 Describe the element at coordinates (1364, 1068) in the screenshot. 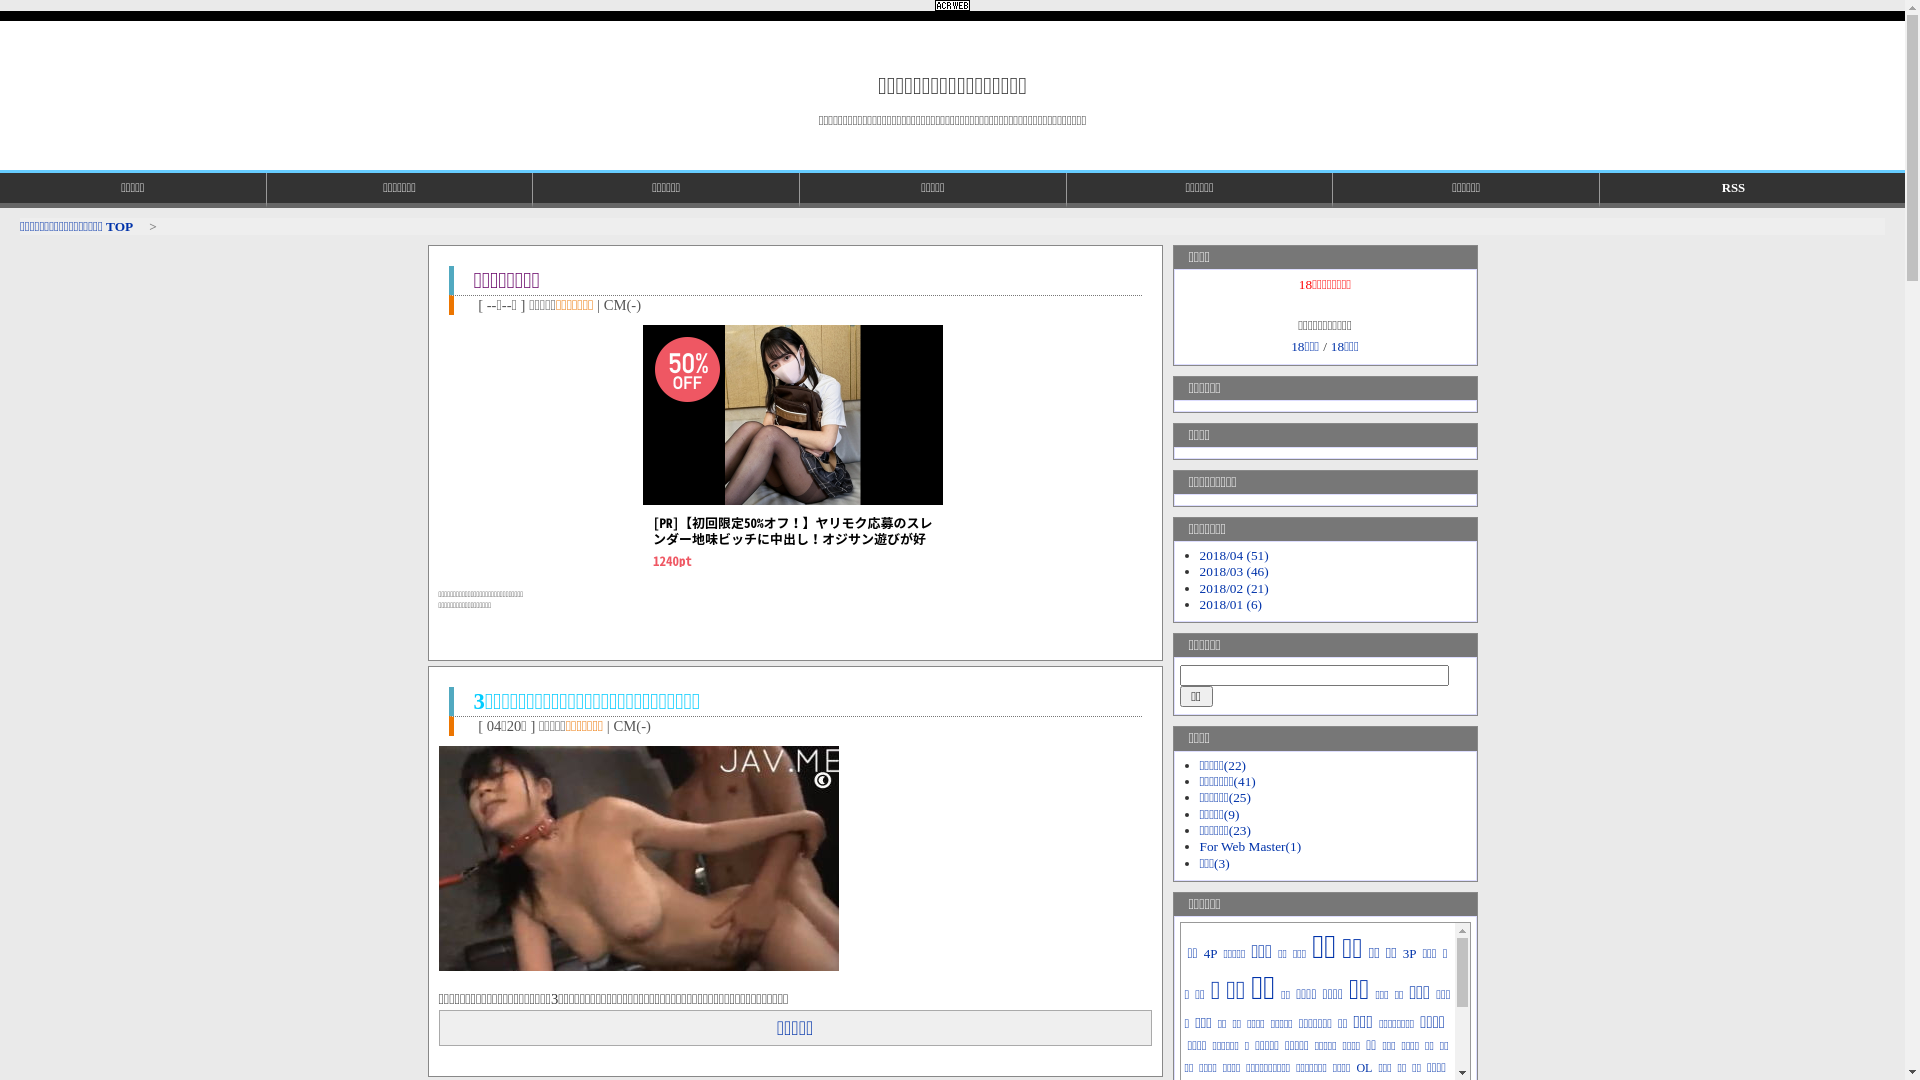

I see `OL` at that location.